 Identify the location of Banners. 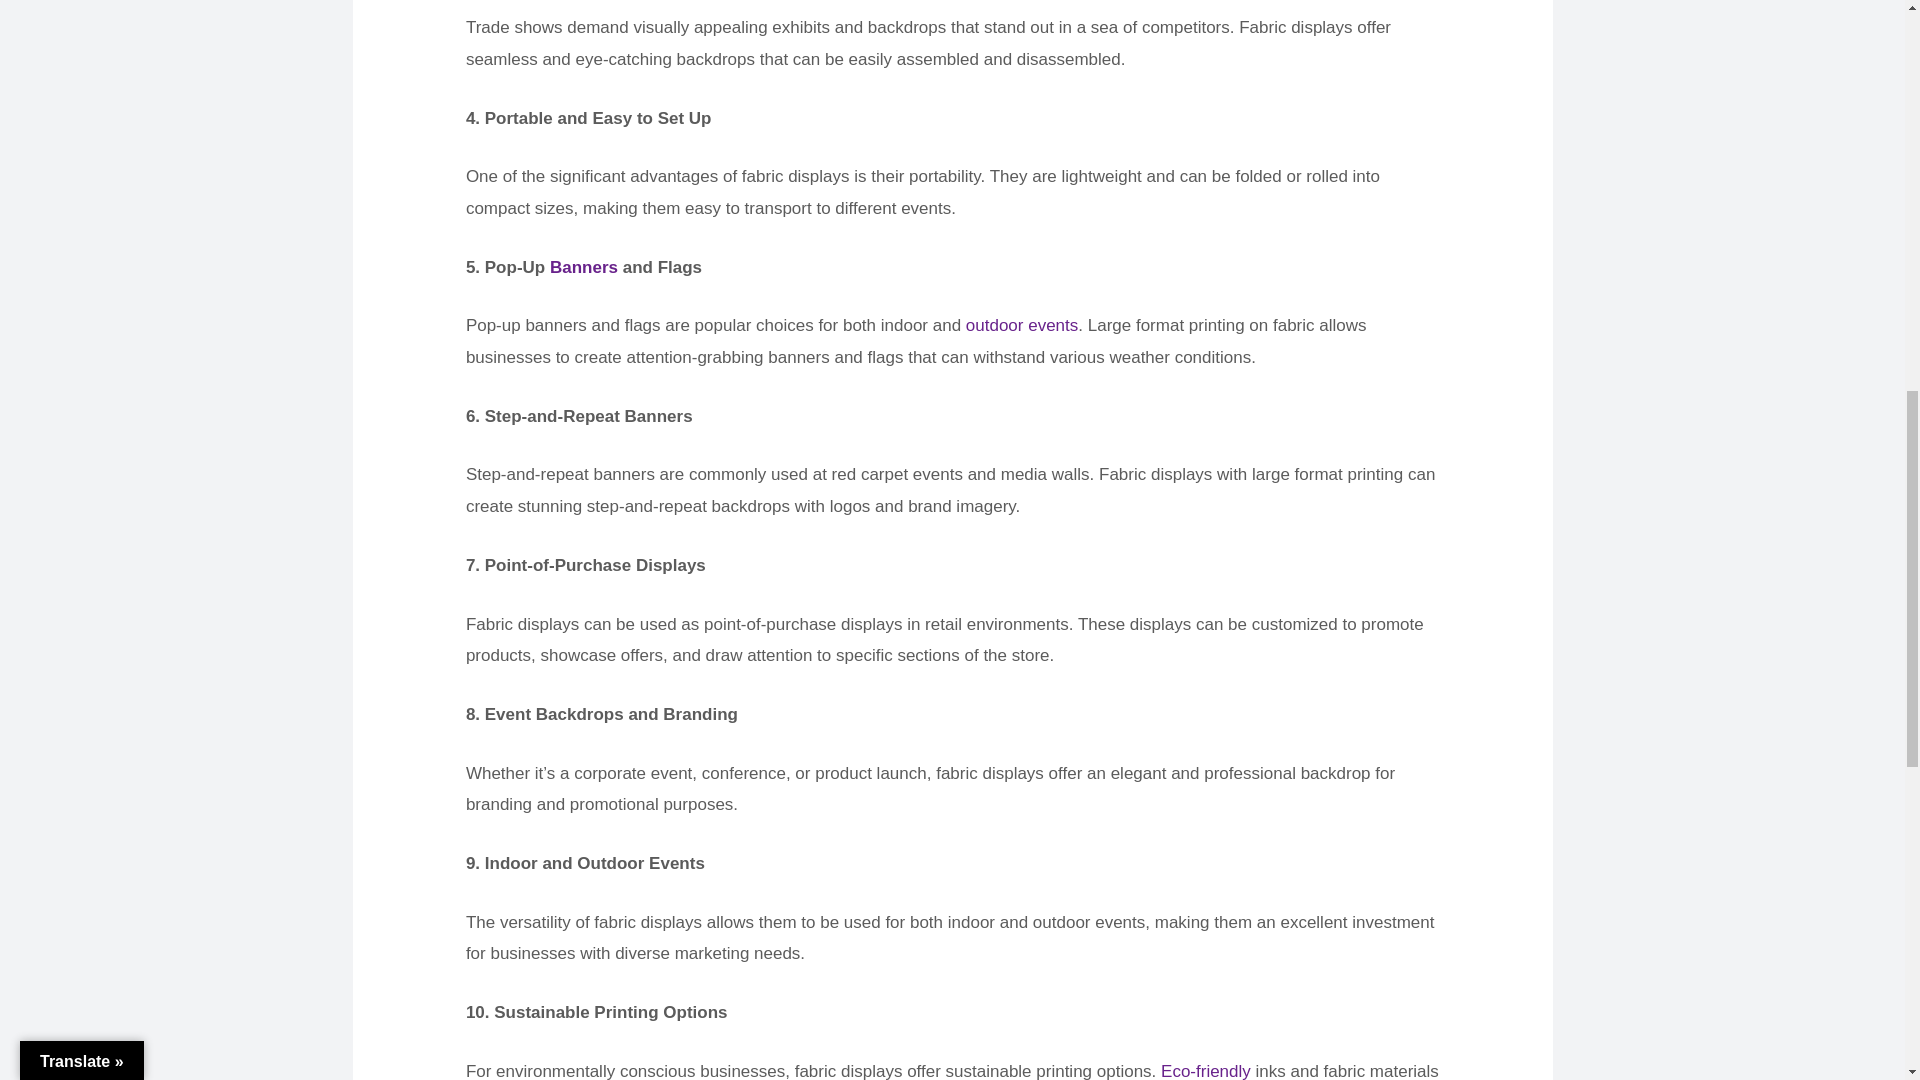
(584, 267).